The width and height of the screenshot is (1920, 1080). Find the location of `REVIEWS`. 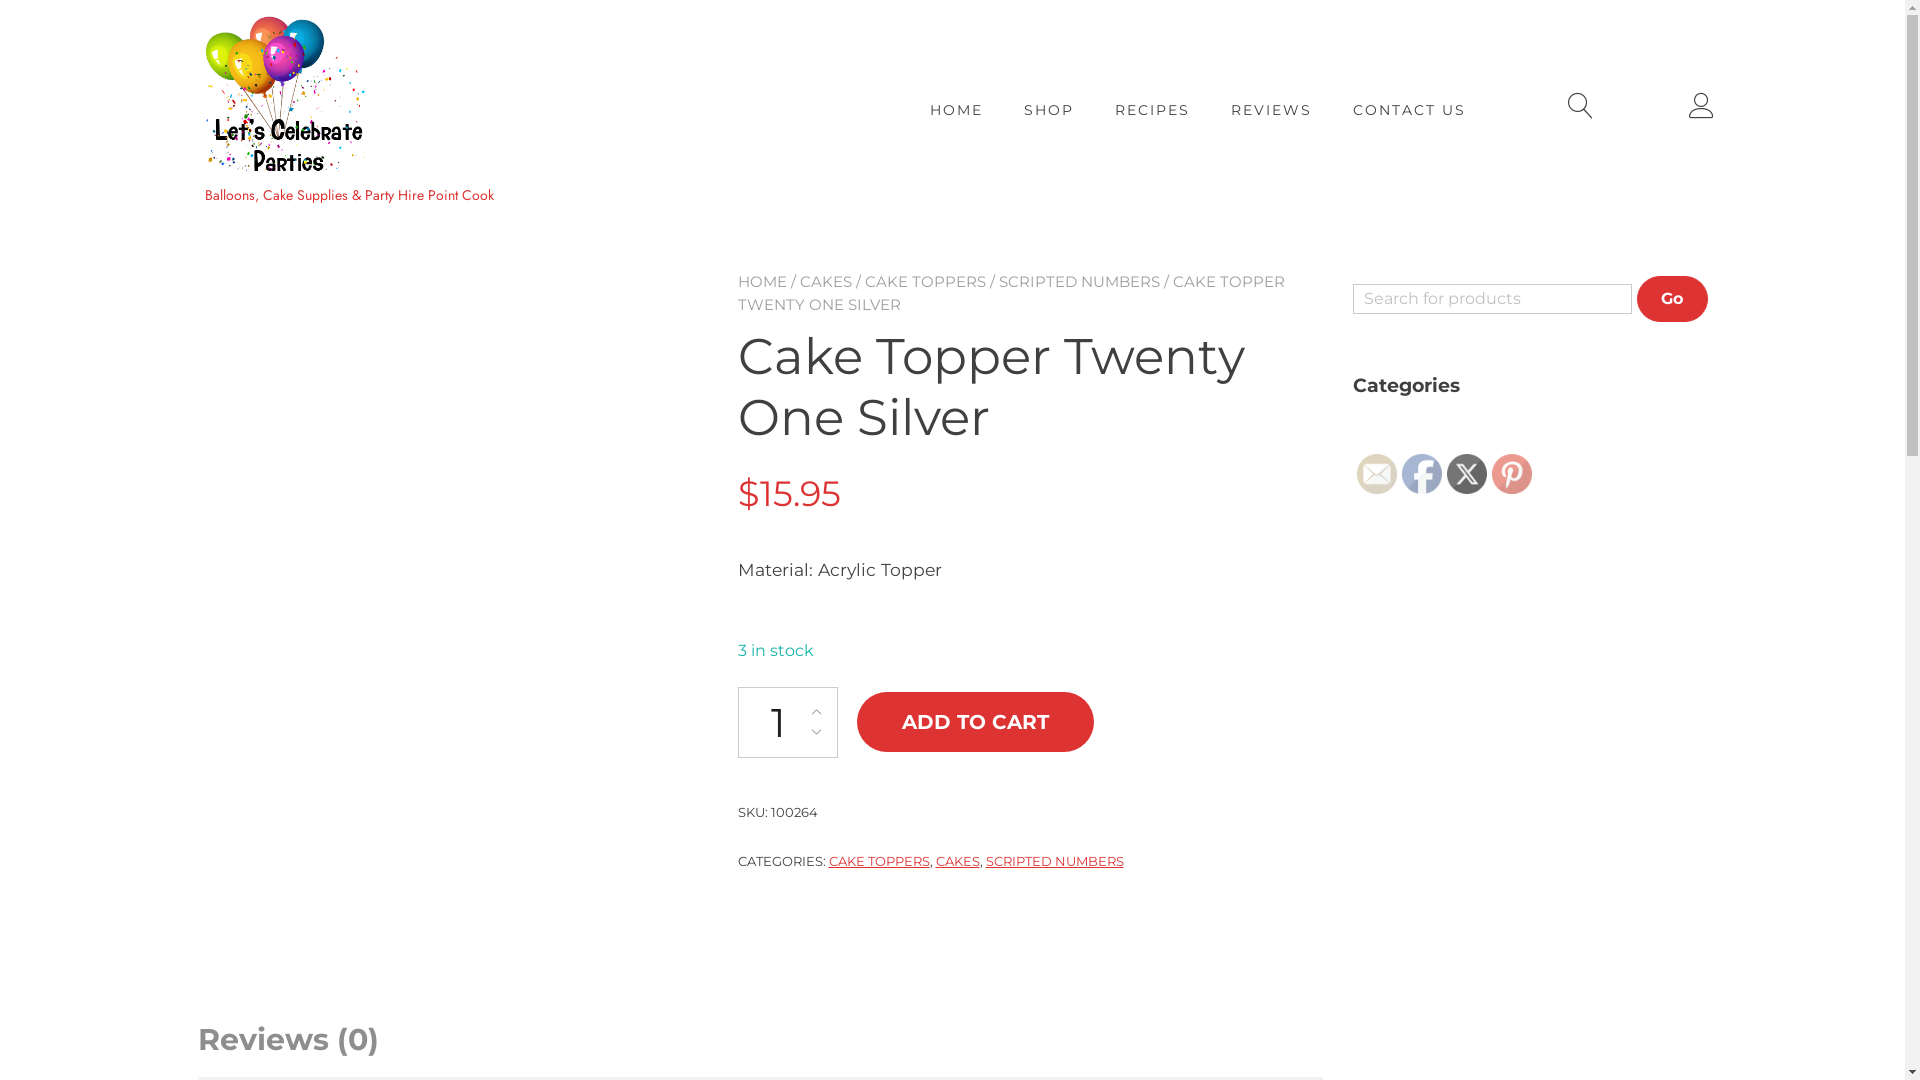

REVIEWS is located at coordinates (1272, 110).